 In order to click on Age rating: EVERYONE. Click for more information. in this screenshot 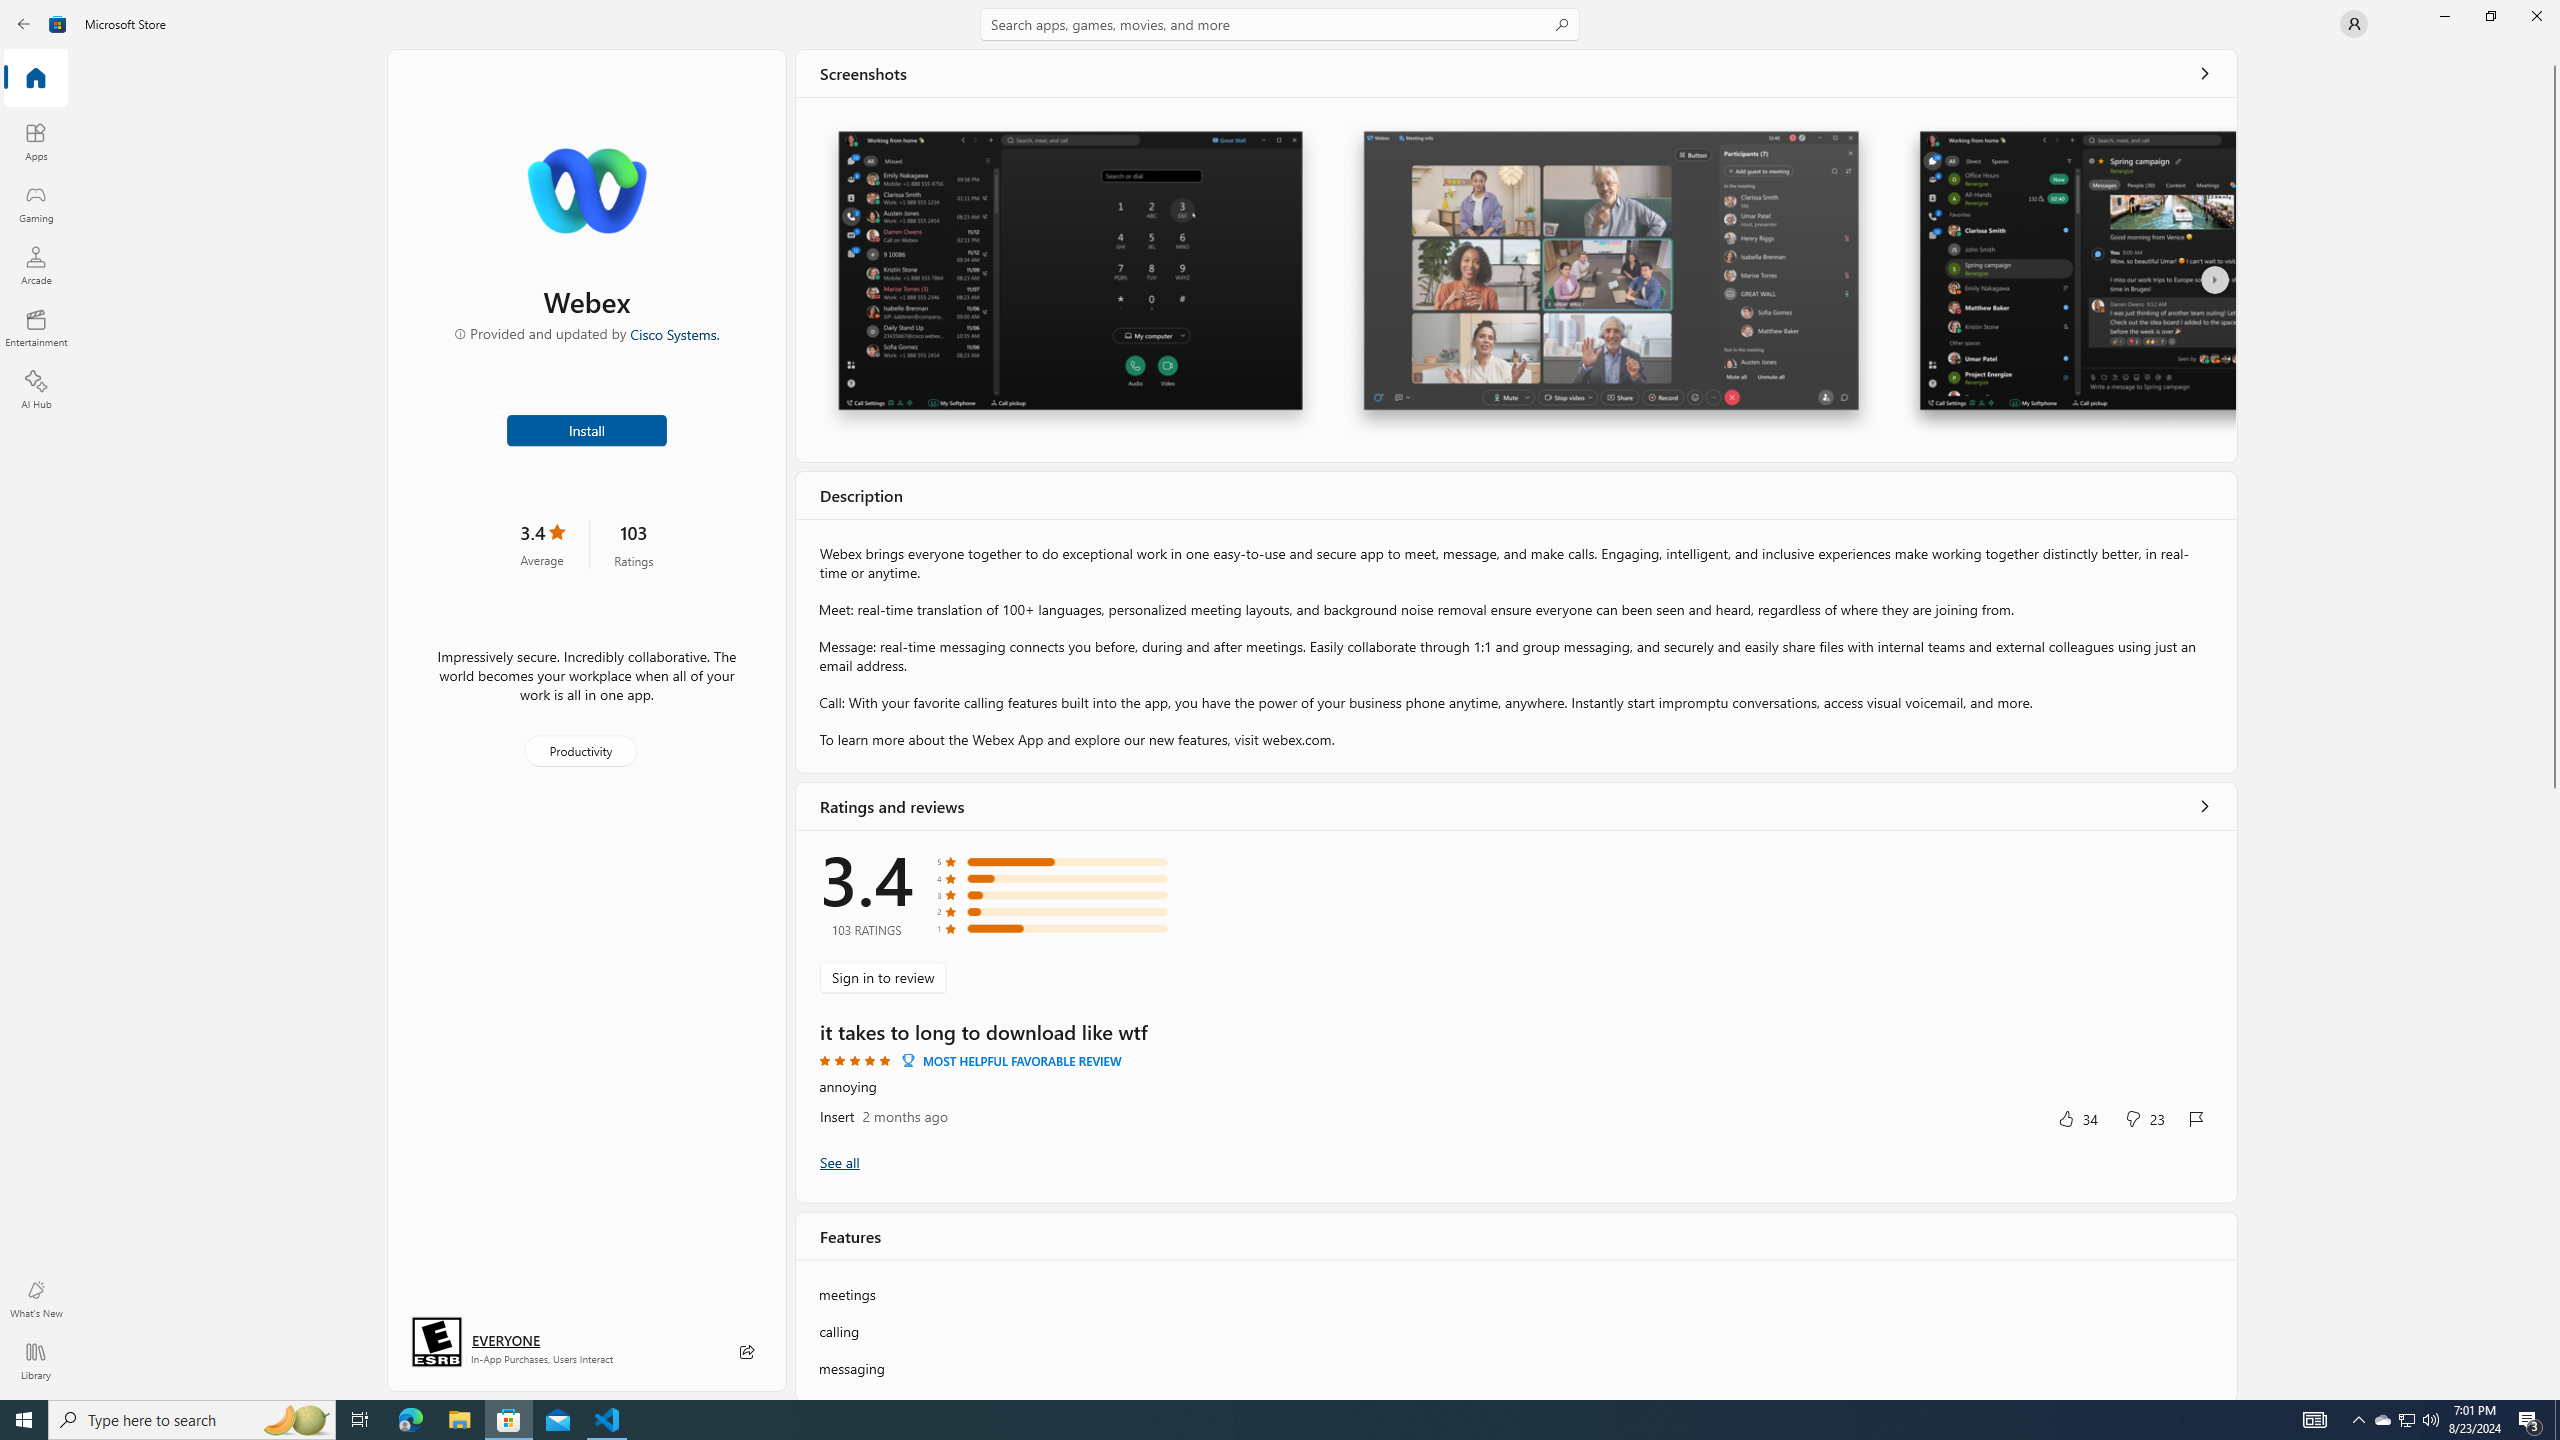, I will do `click(505, 1340)`.